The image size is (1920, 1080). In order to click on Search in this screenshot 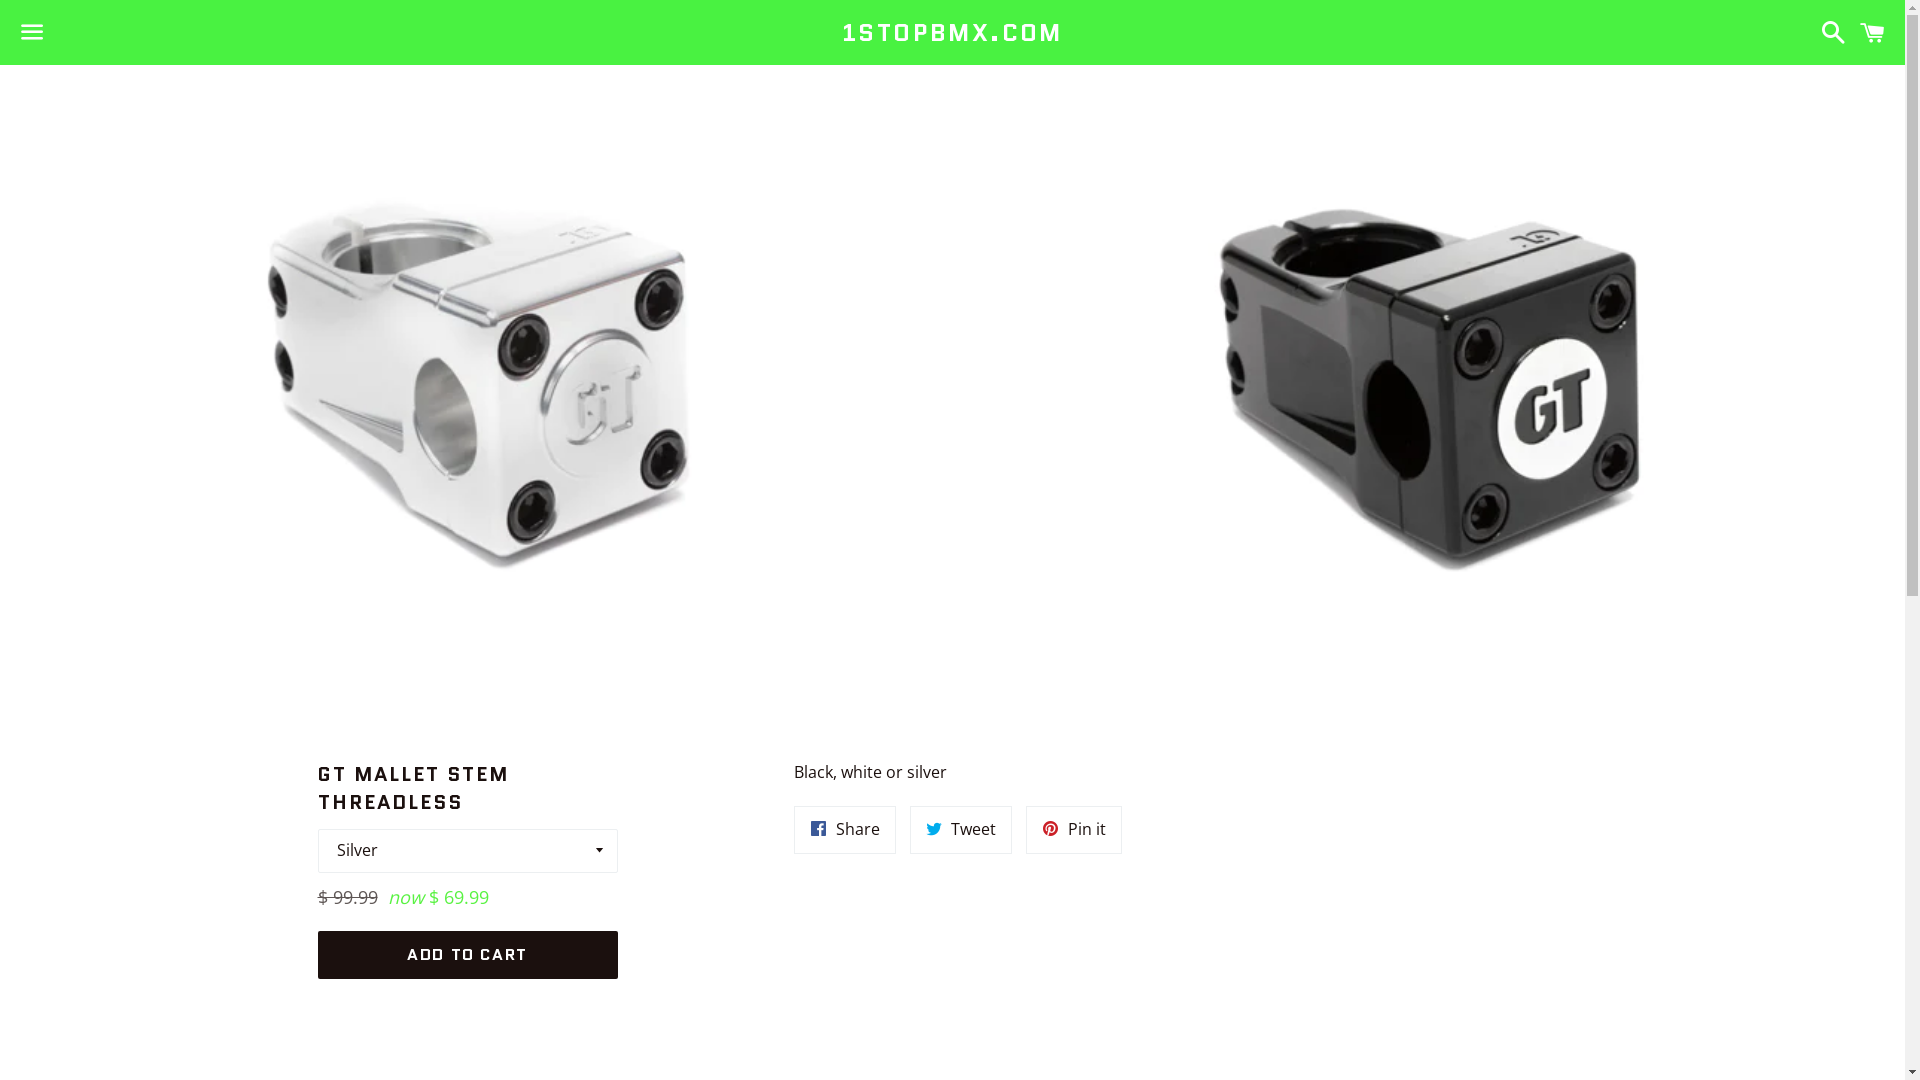, I will do `click(1828, 32)`.